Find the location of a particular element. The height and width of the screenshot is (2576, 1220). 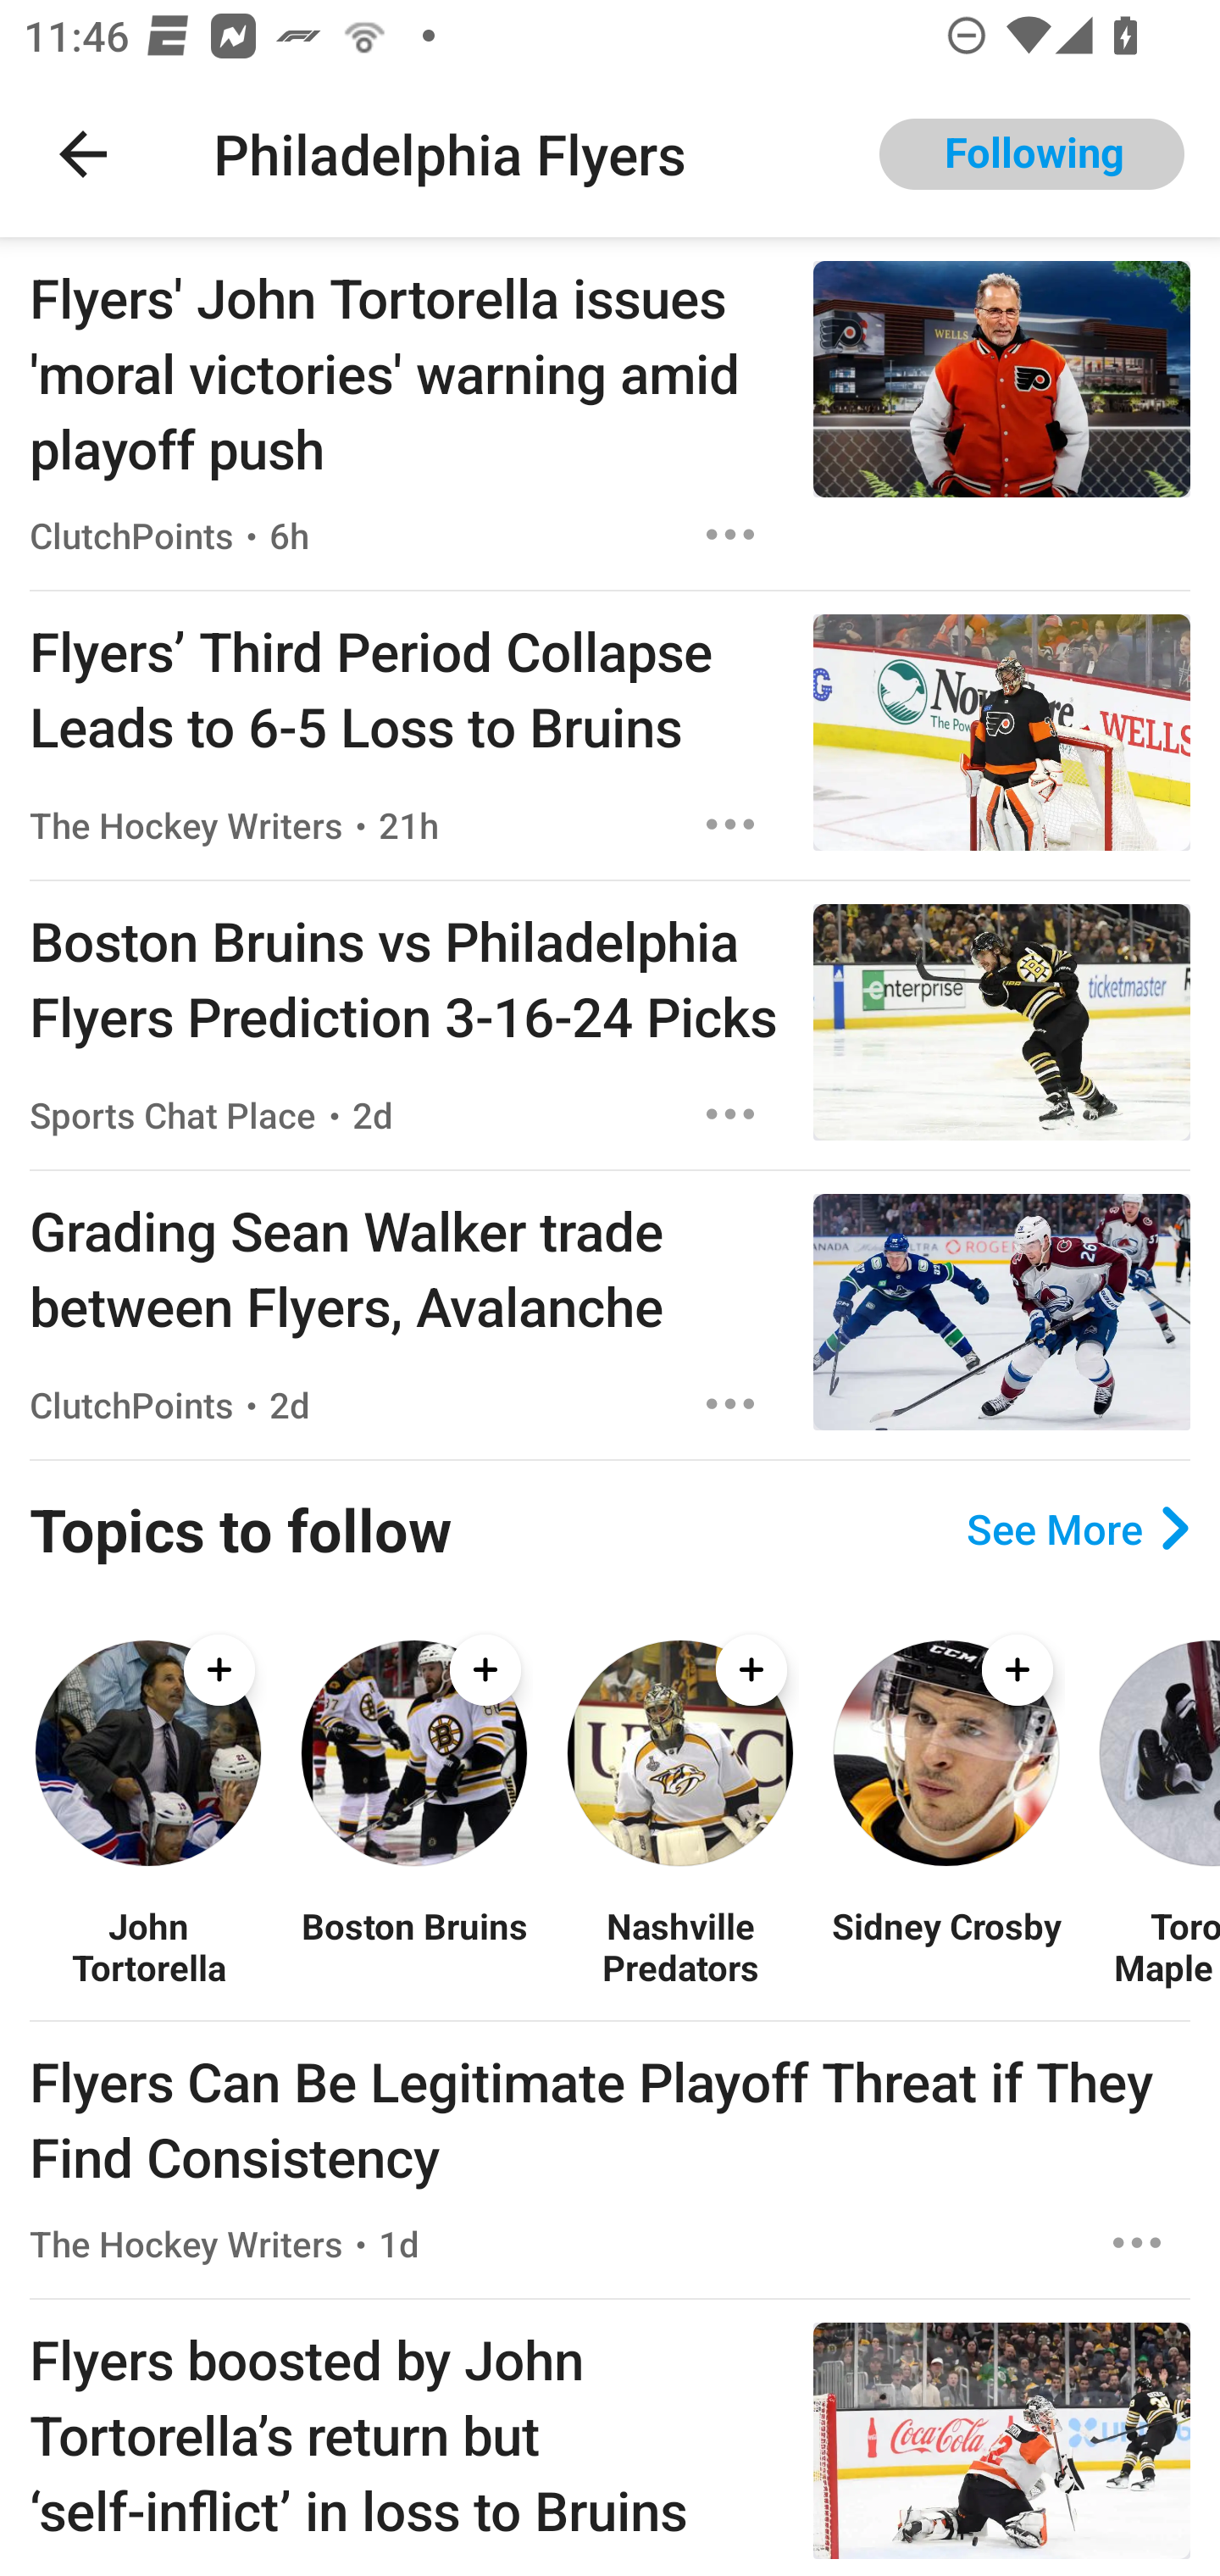

Sidney Crosby is located at coordinates (945, 1946).